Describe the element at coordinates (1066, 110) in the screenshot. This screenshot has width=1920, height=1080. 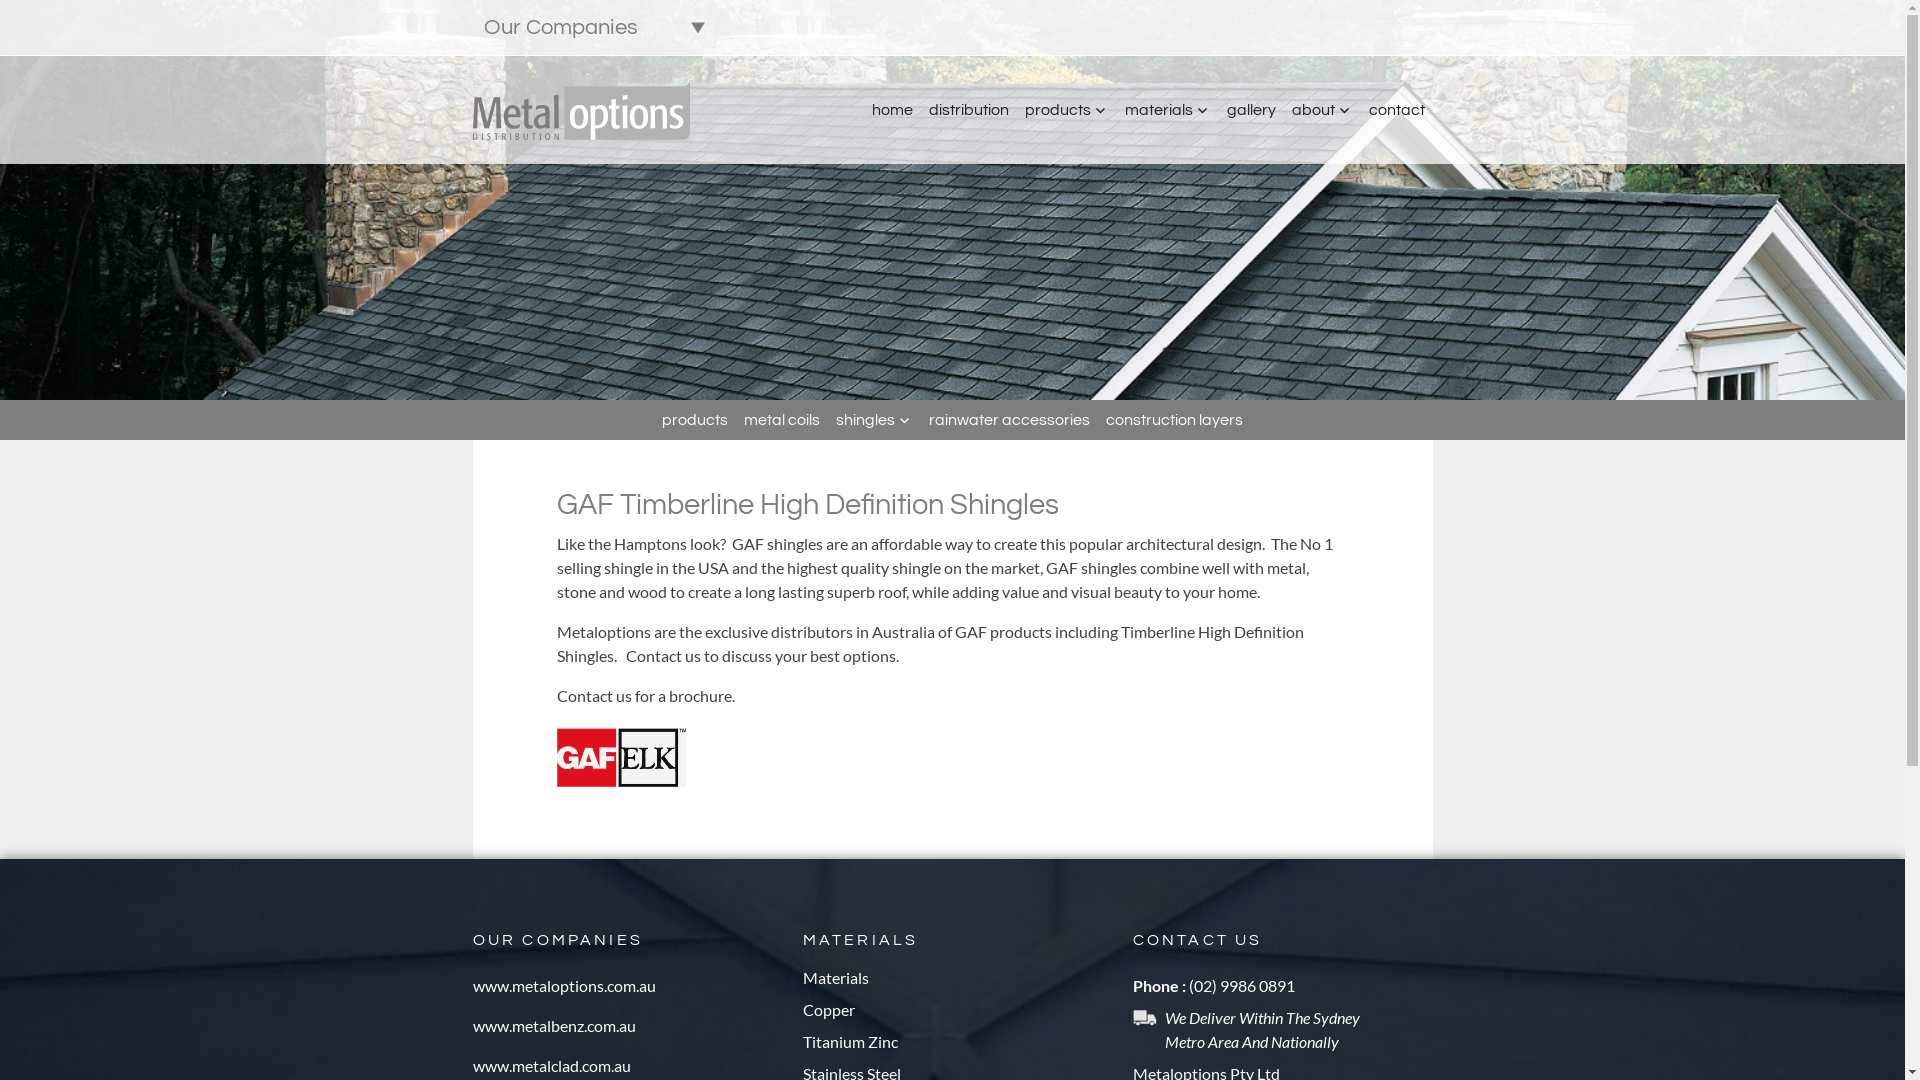
I see `products` at that location.